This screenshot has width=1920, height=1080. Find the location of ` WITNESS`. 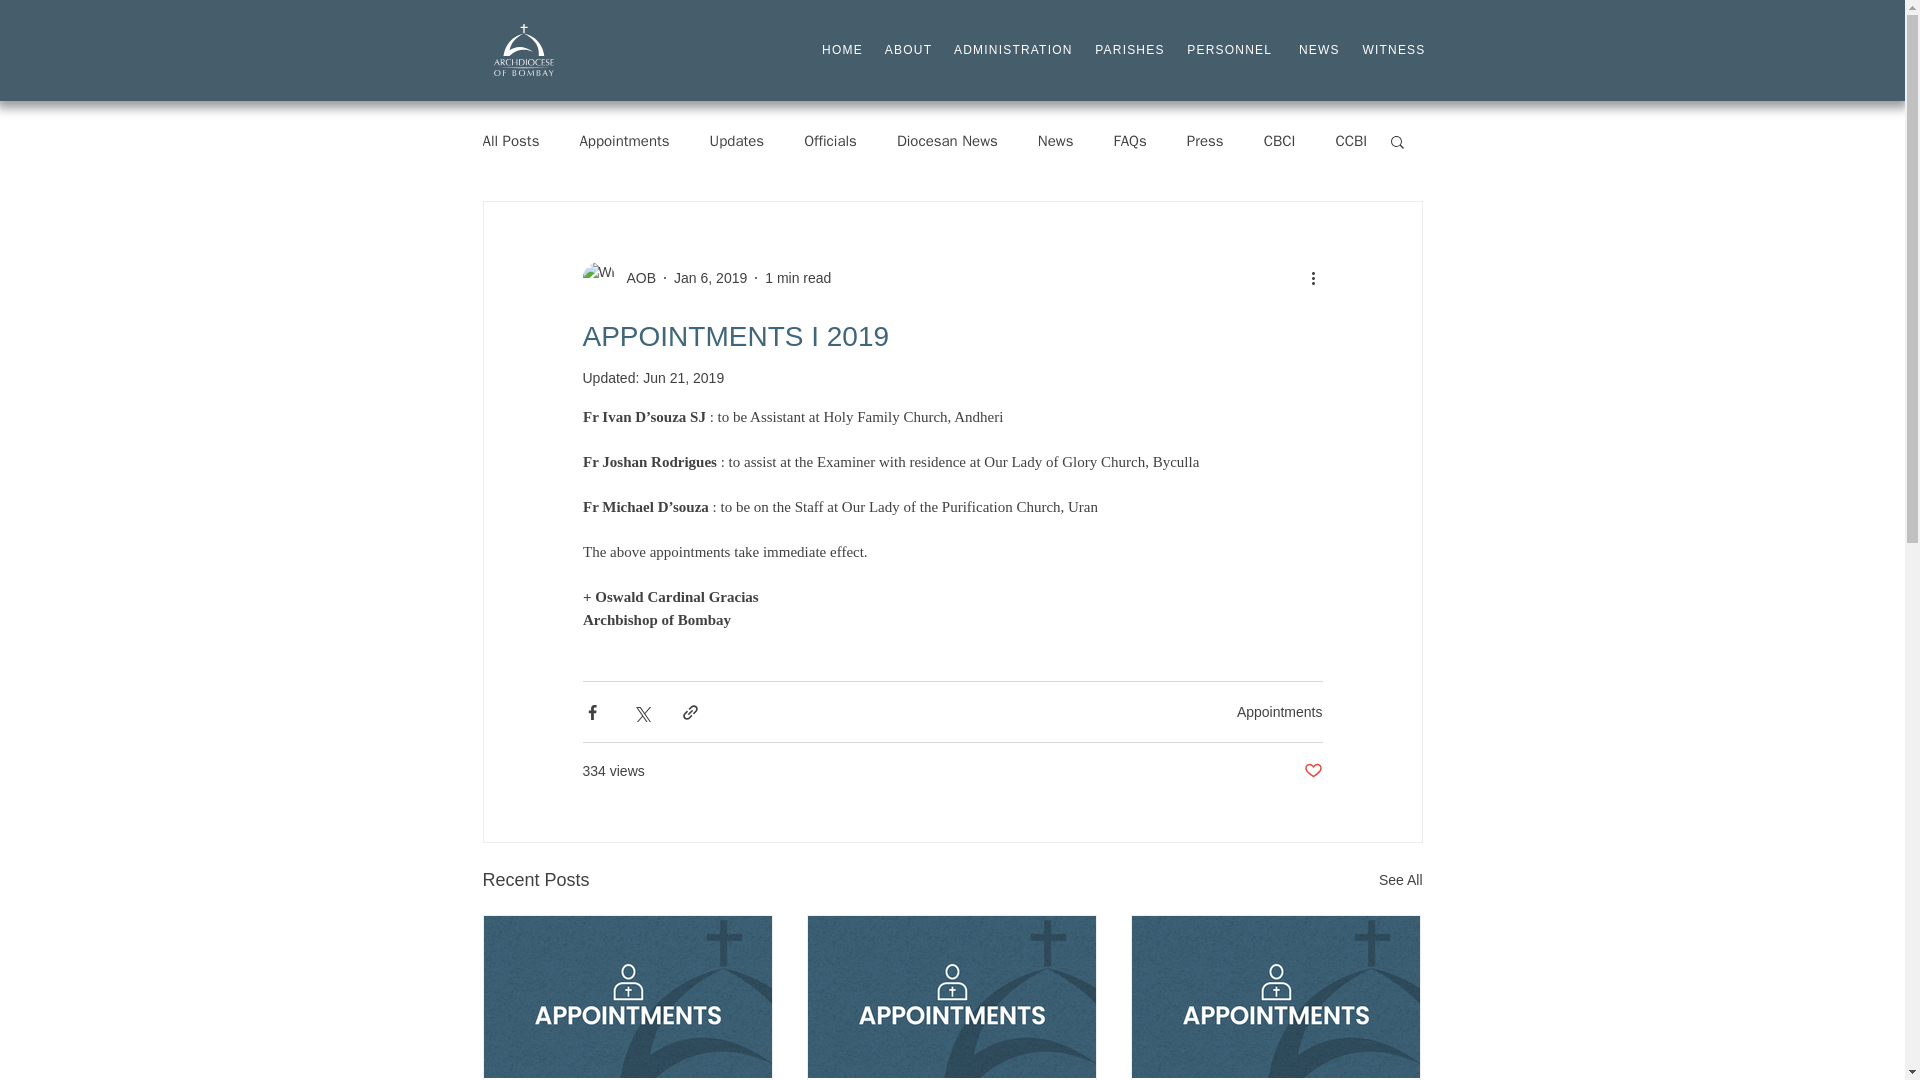

 WITNESS is located at coordinates (1392, 50).